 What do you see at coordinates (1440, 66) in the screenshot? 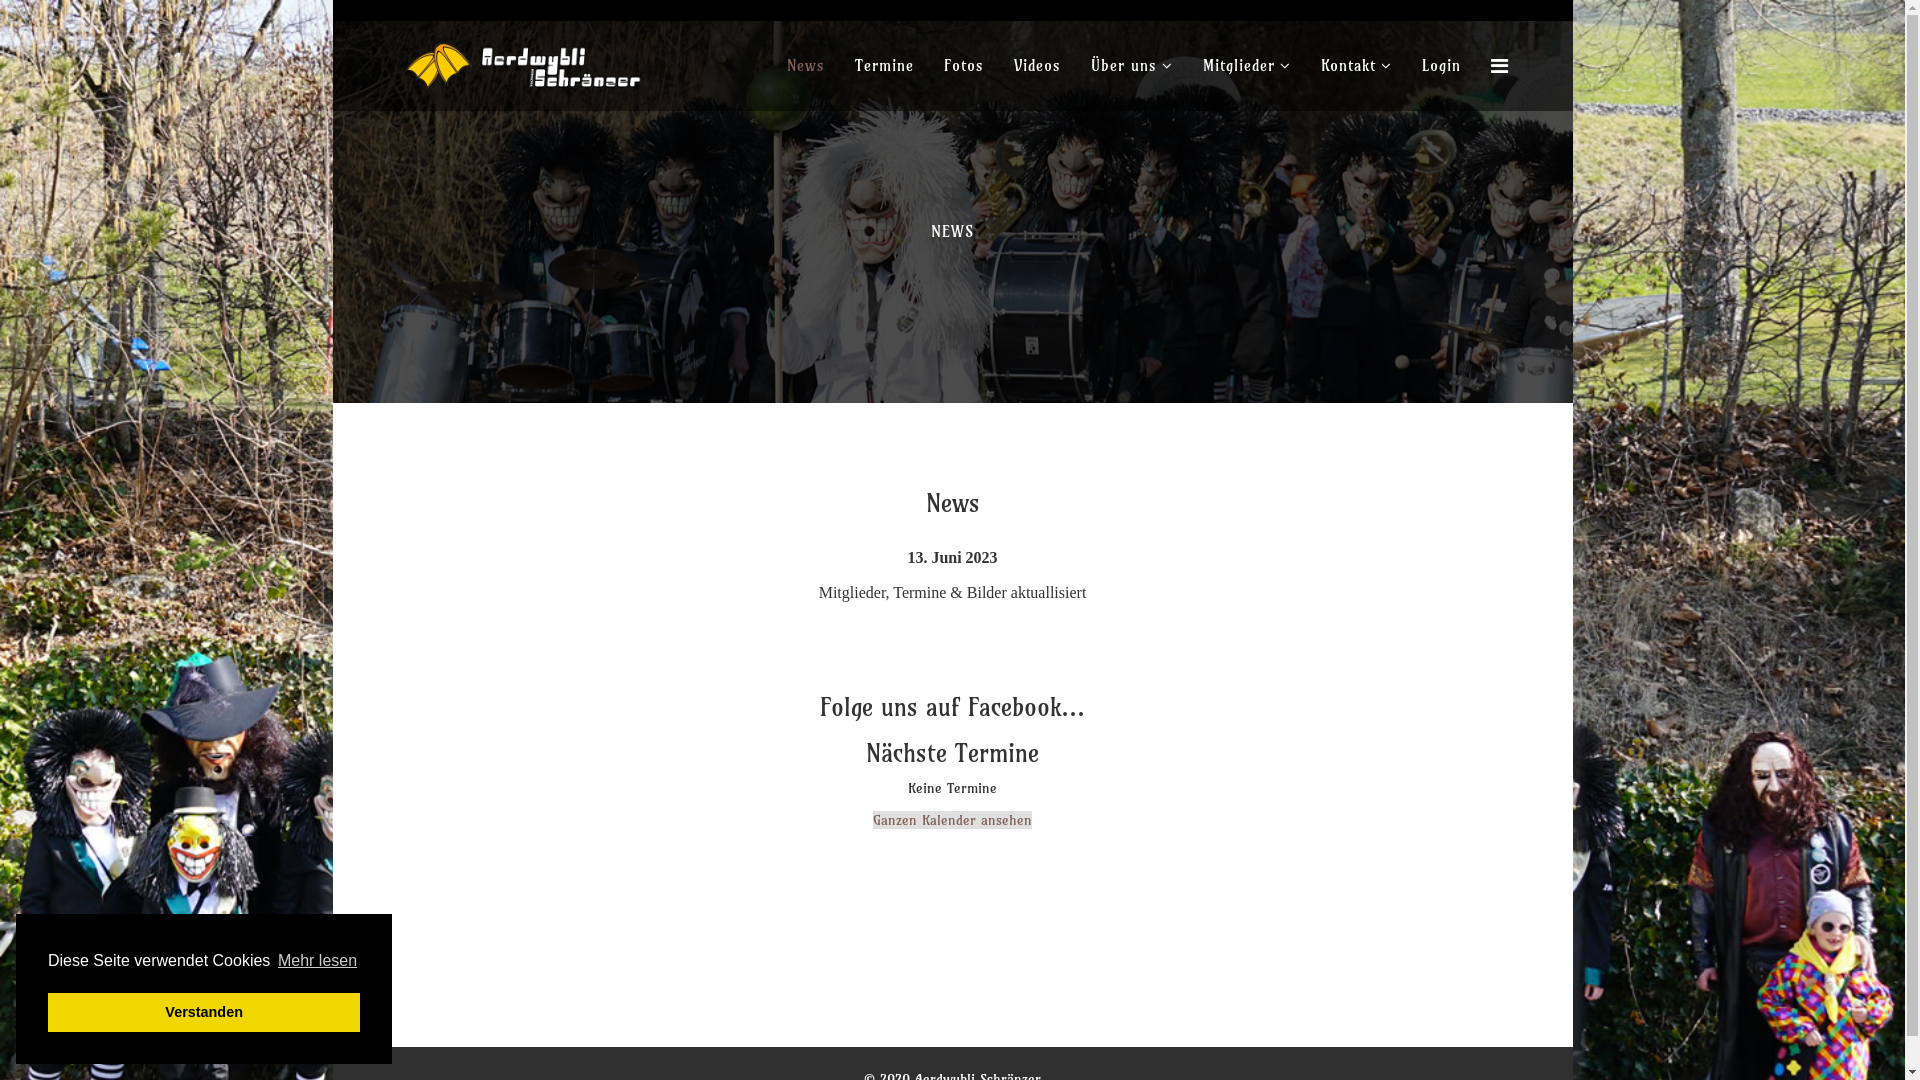
I see `Login` at bounding box center [1440, 66].